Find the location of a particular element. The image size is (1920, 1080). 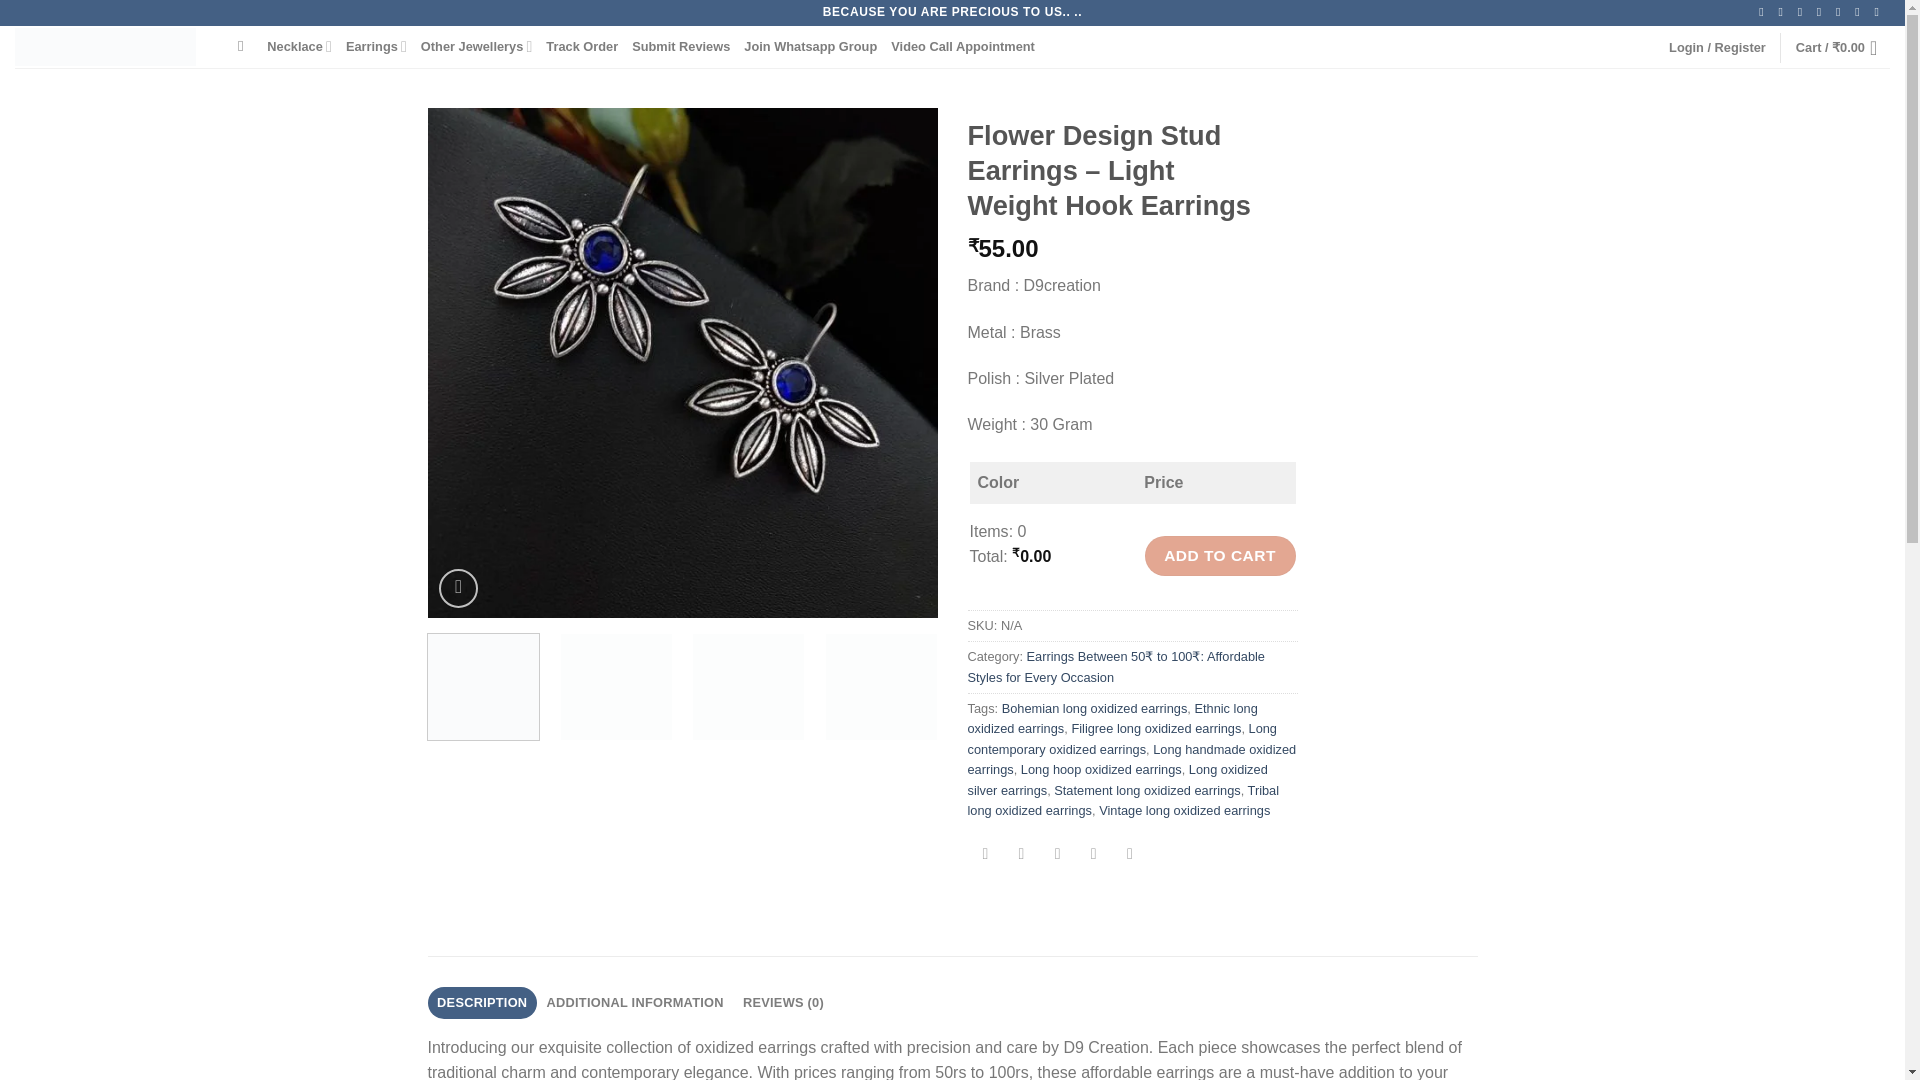

Earrings is located at coordinates (376, 46).